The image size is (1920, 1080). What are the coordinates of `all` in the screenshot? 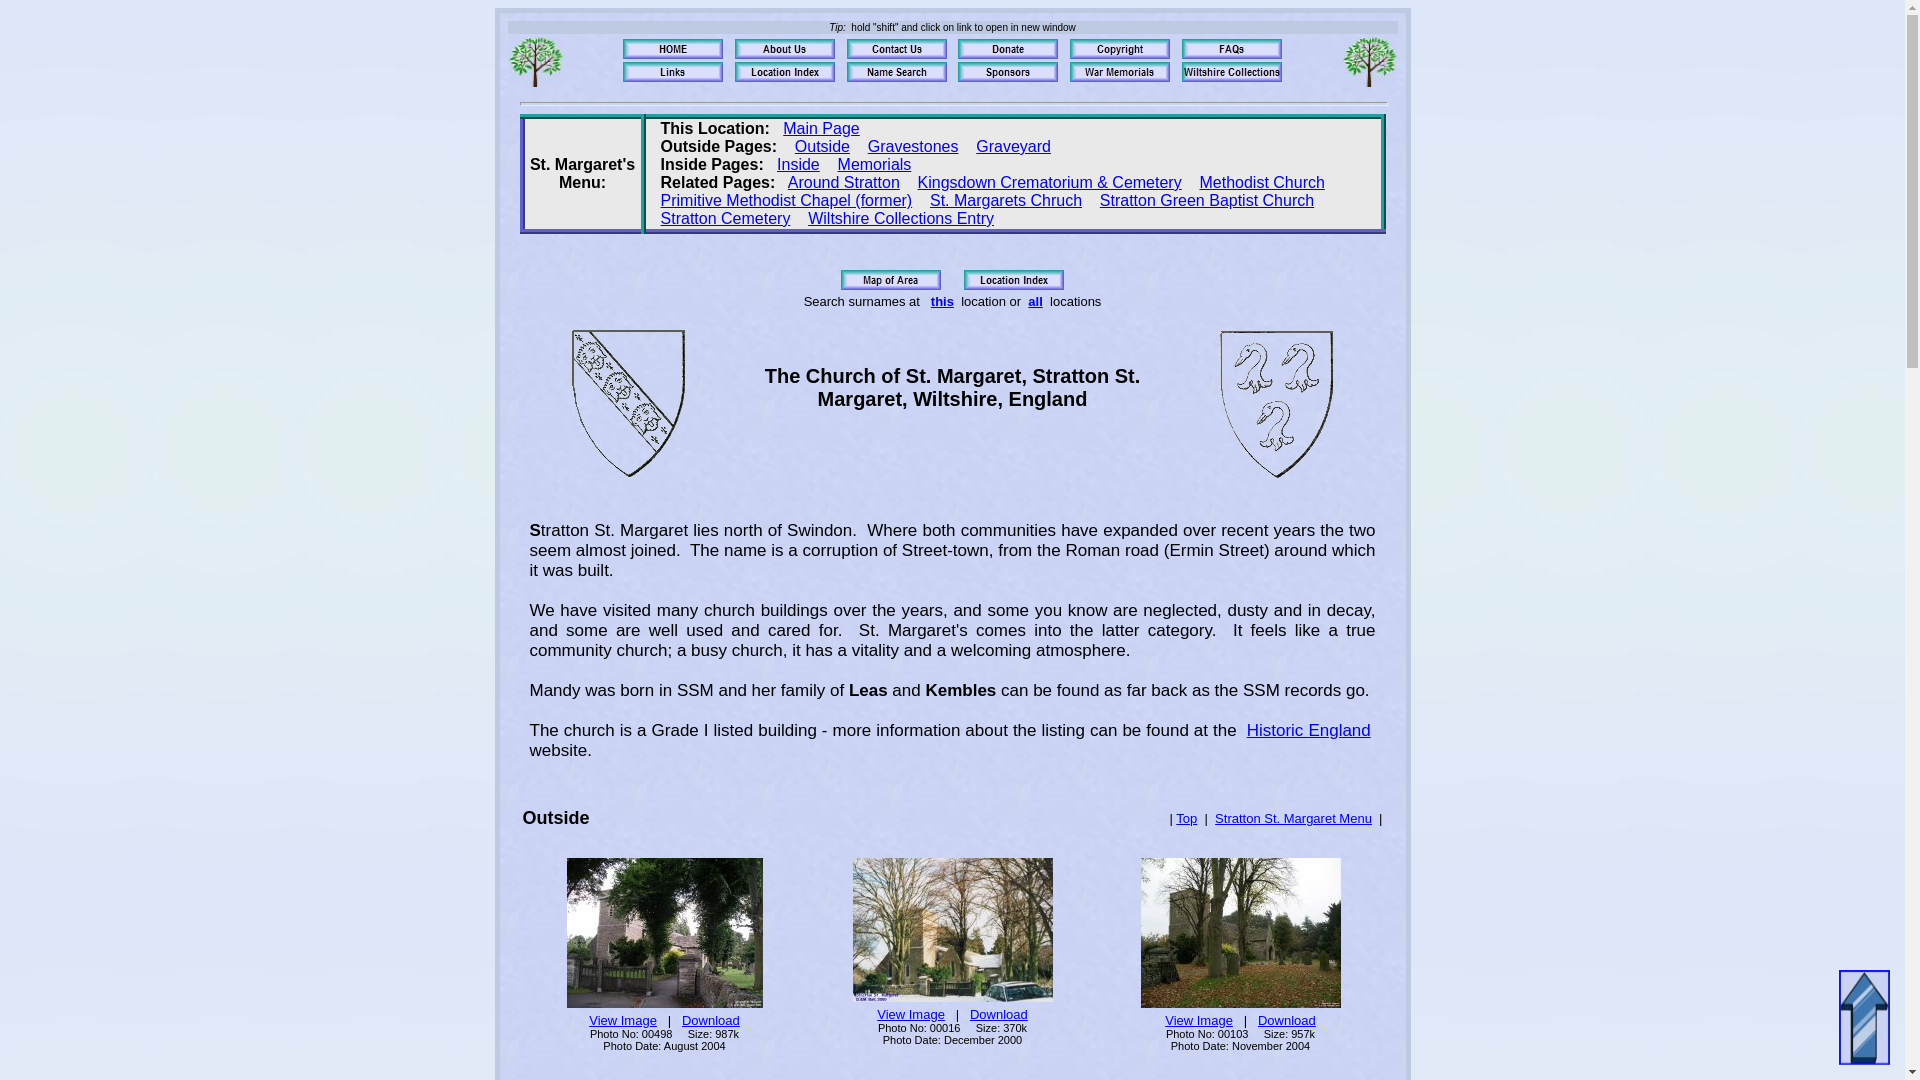 It's located at (1034, 300).